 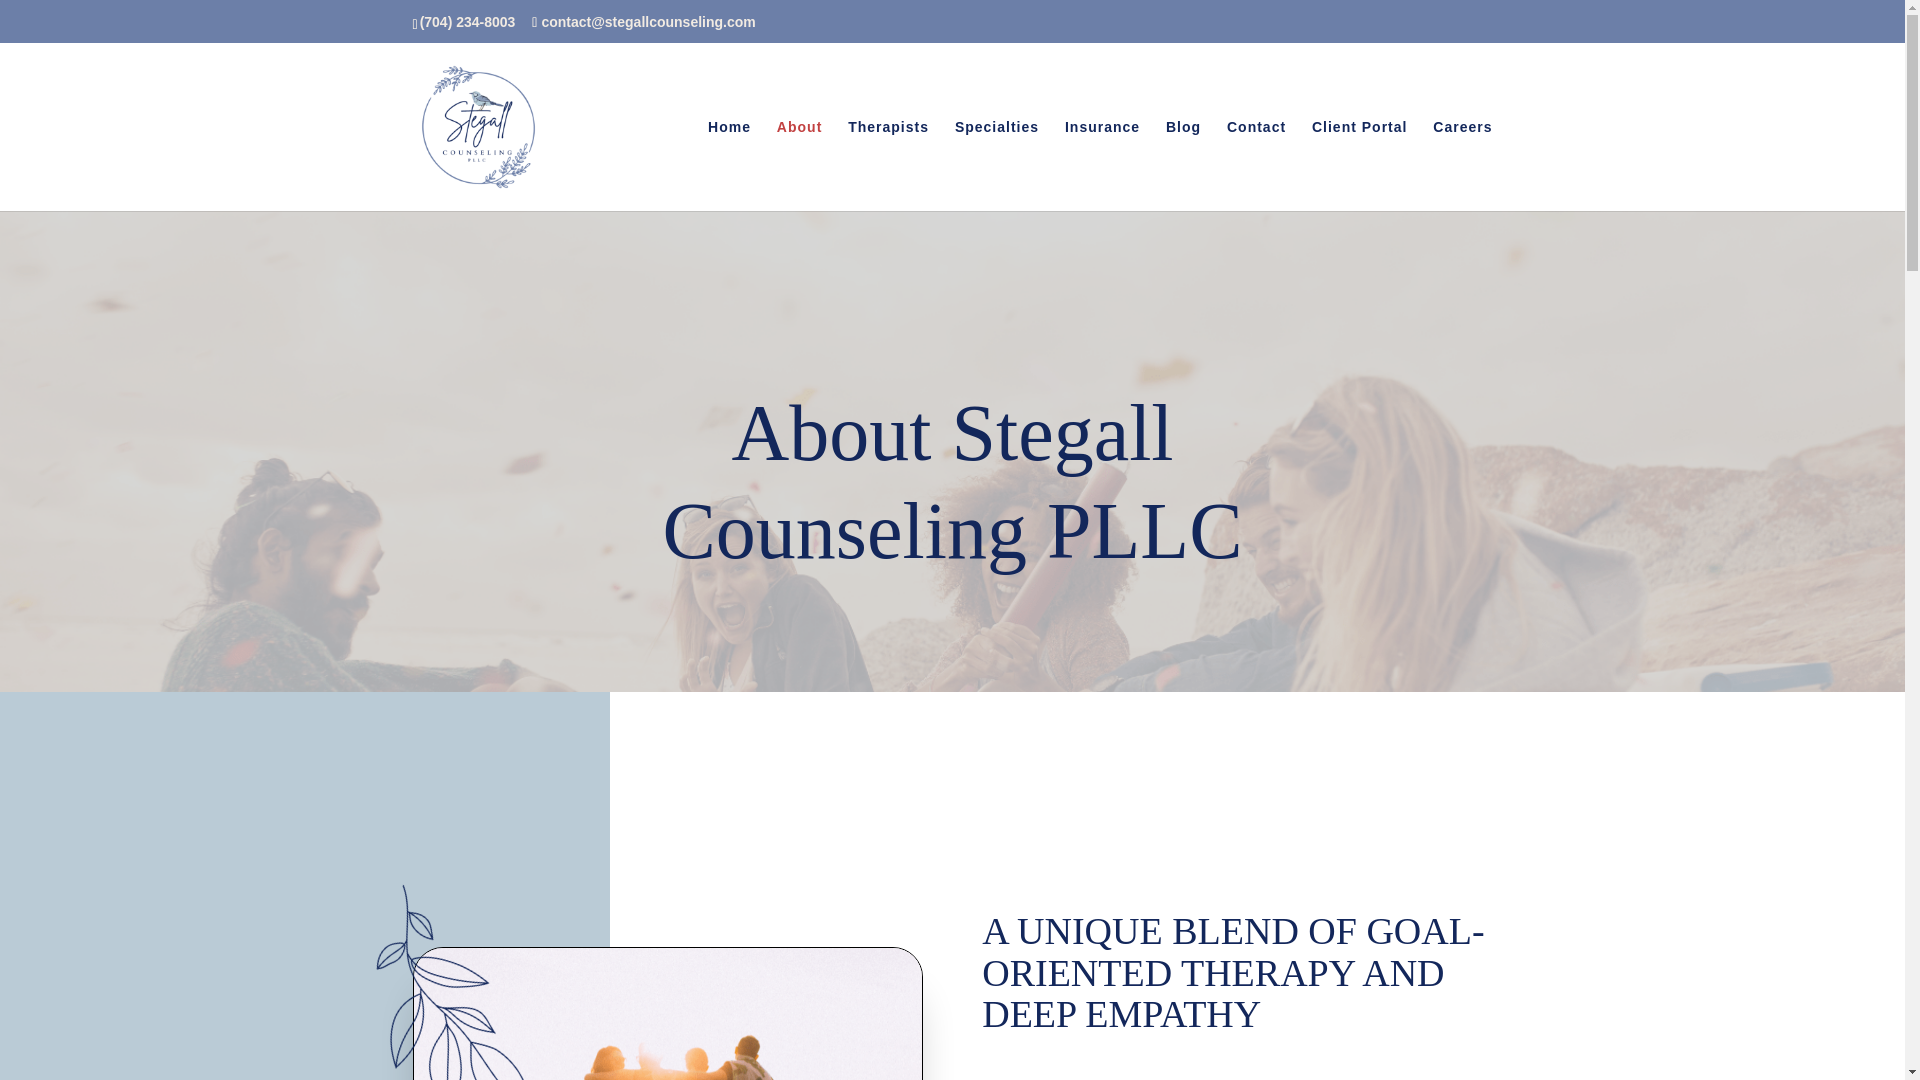 What do you see at coordinates (996, 164) in the screenshot?
I see `Specialties` at bounding box center [996, 164].